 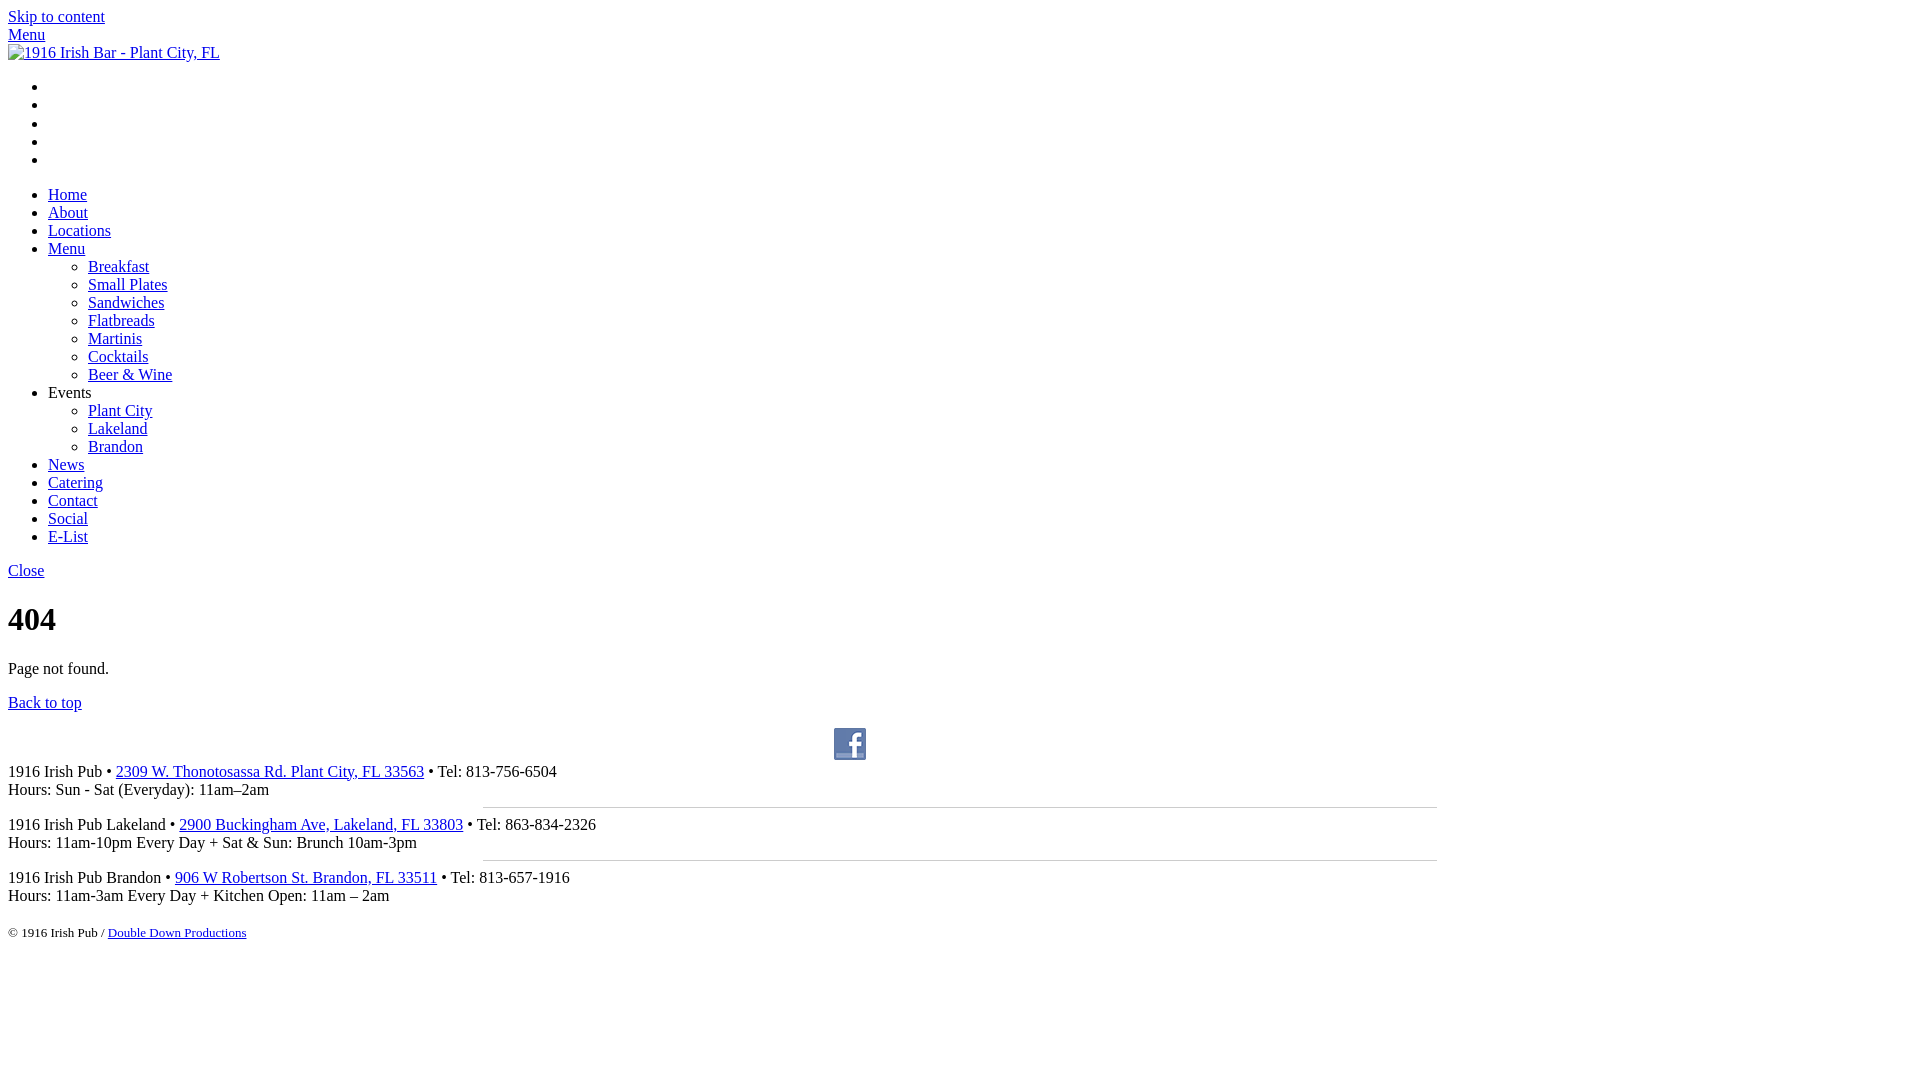 What do you see at coordinates (1018, 744) in the screenshot?
I see `Follow Us on RSS` at bounding box center [1018, 744].